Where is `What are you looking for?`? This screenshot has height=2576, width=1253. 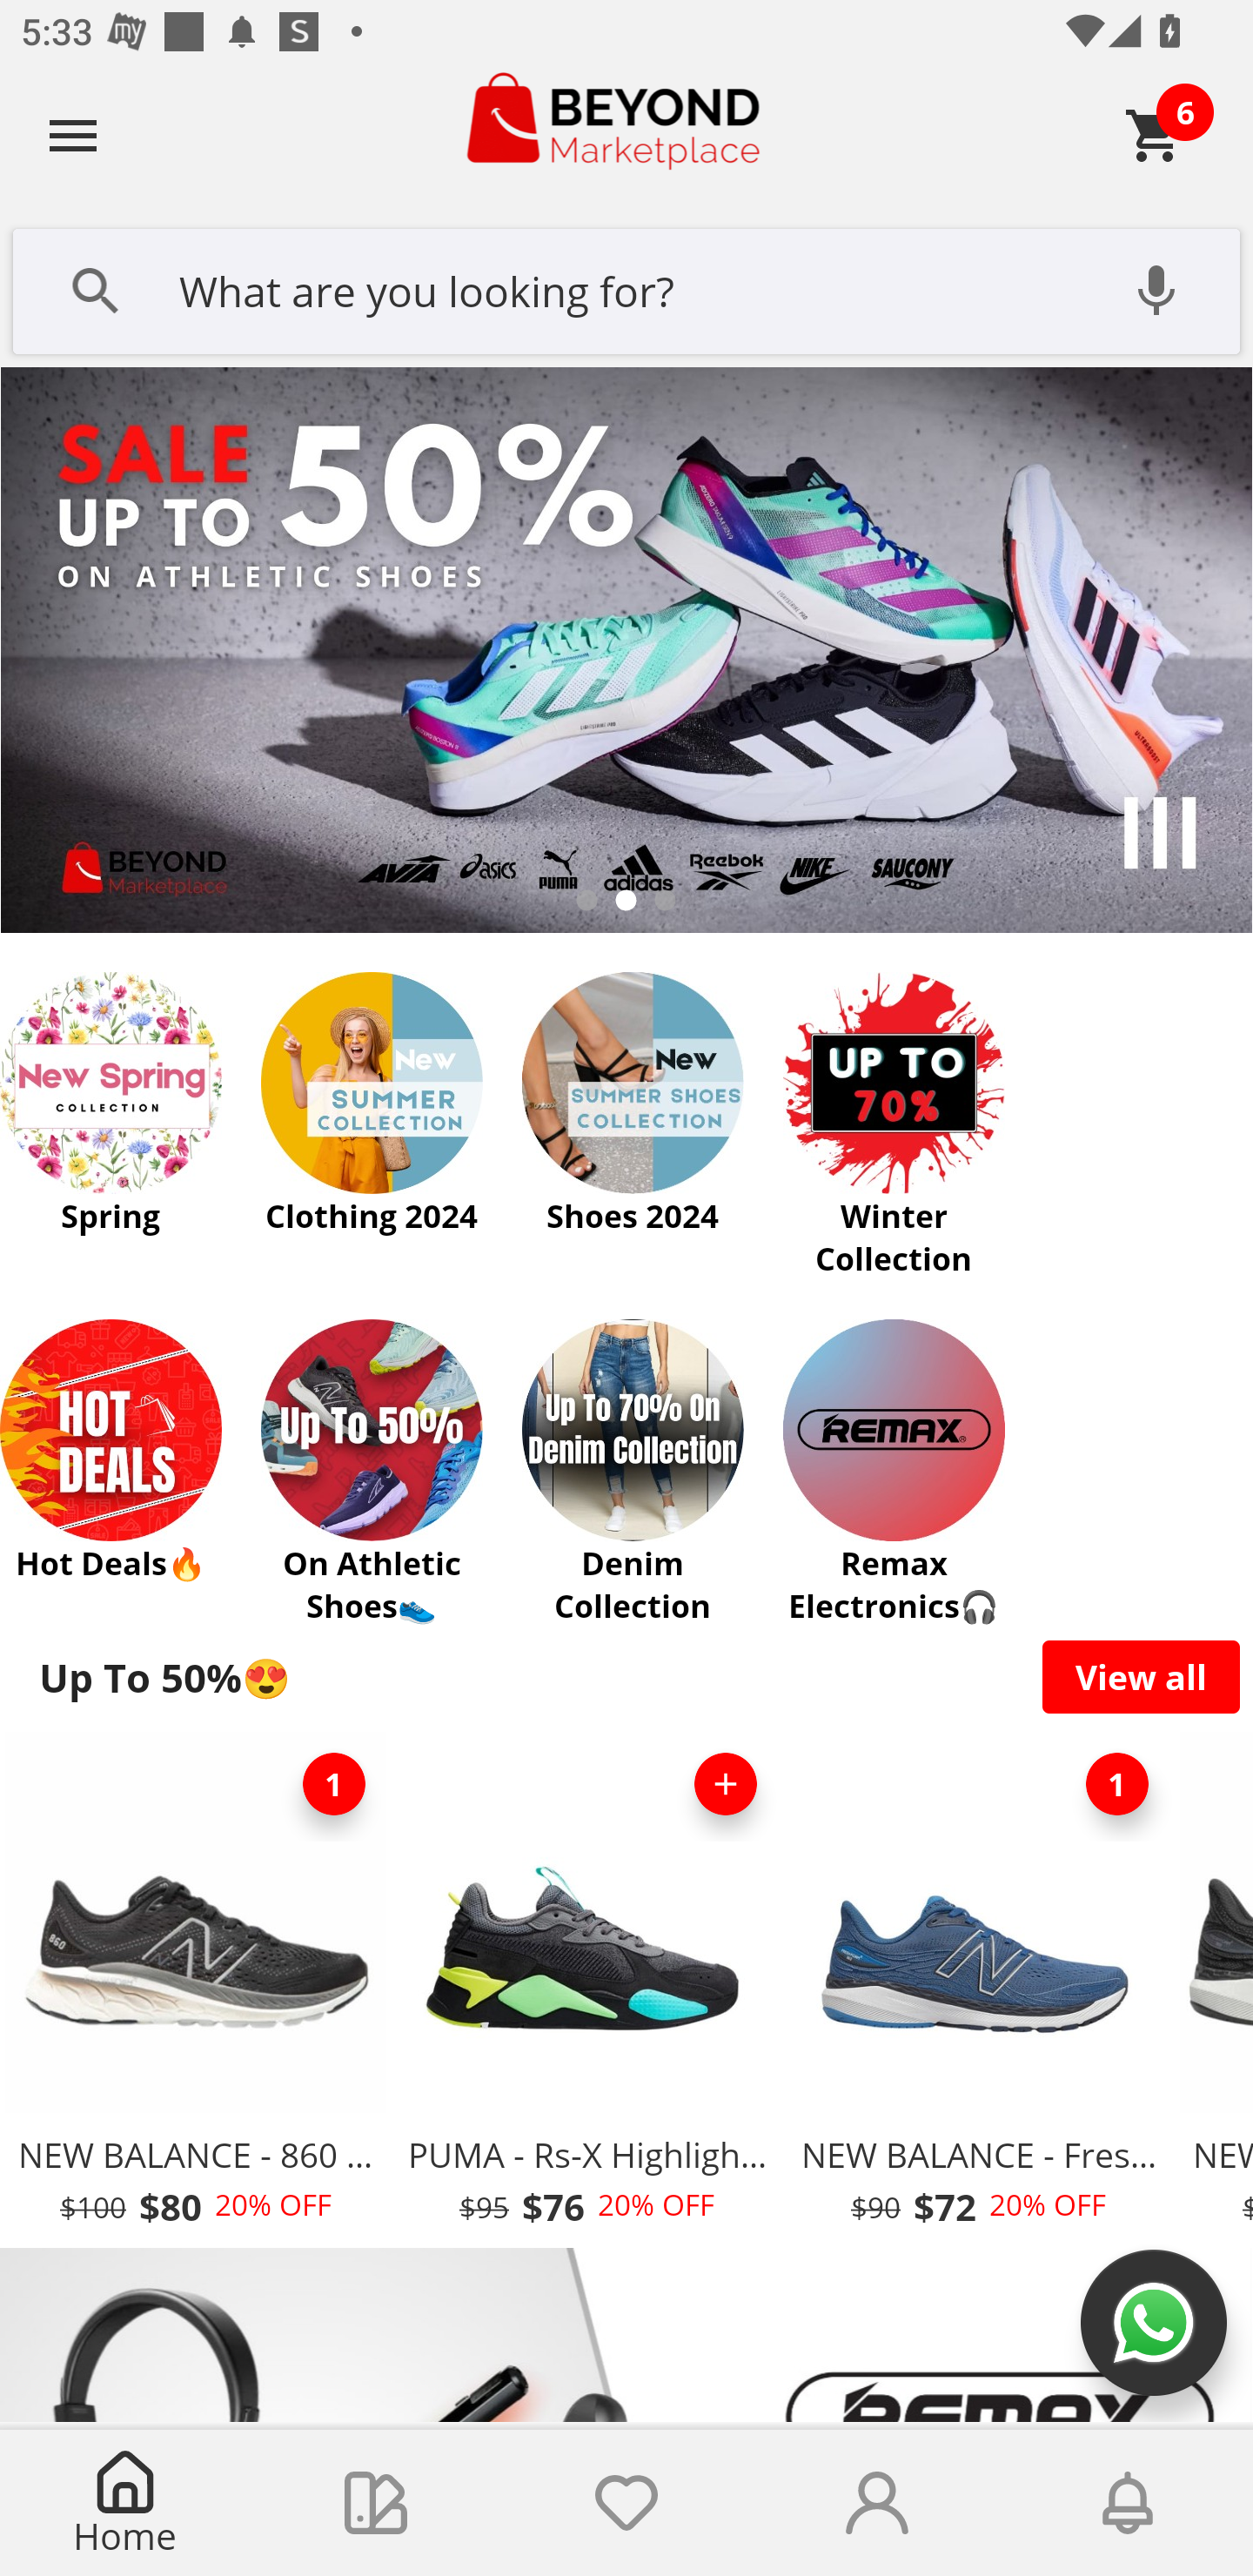 What are you looking for? is located at coordinates (626, 288).